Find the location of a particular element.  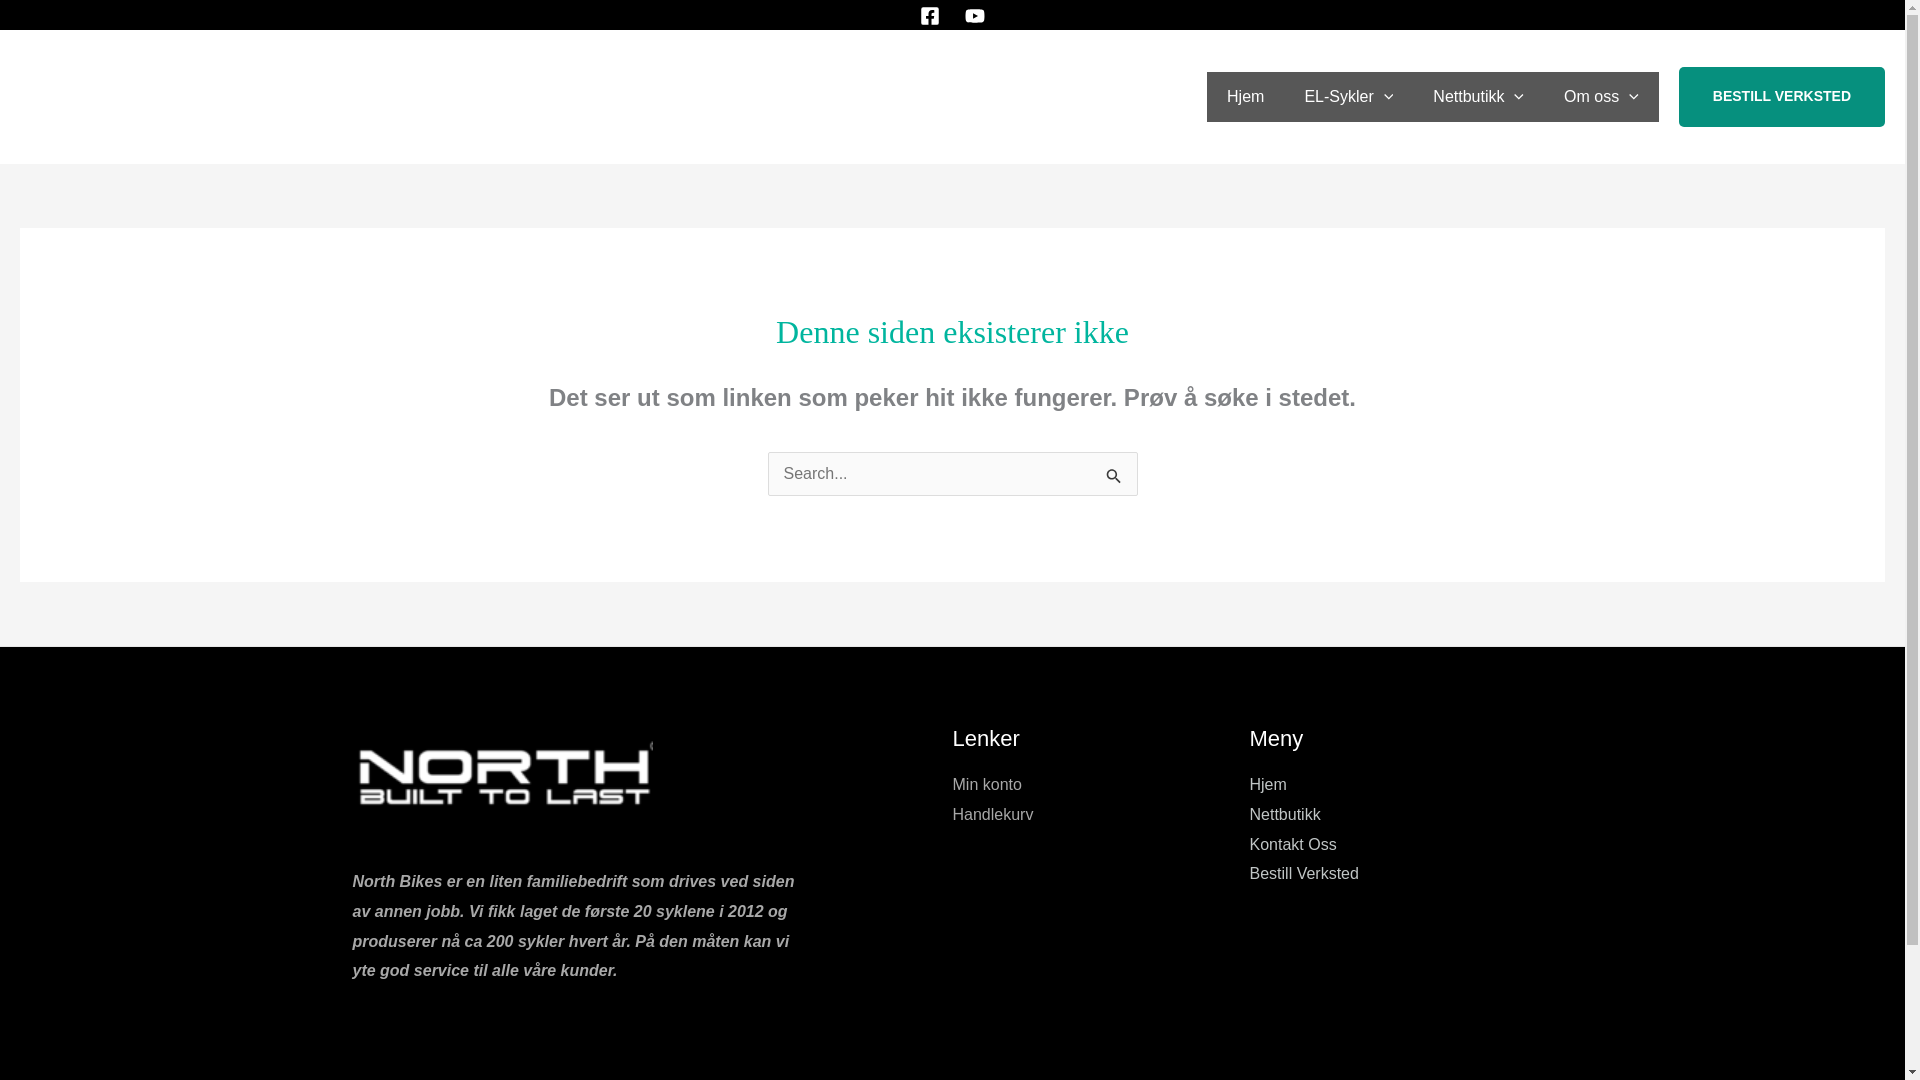

Hjem is located at coordinates (1246, 97).